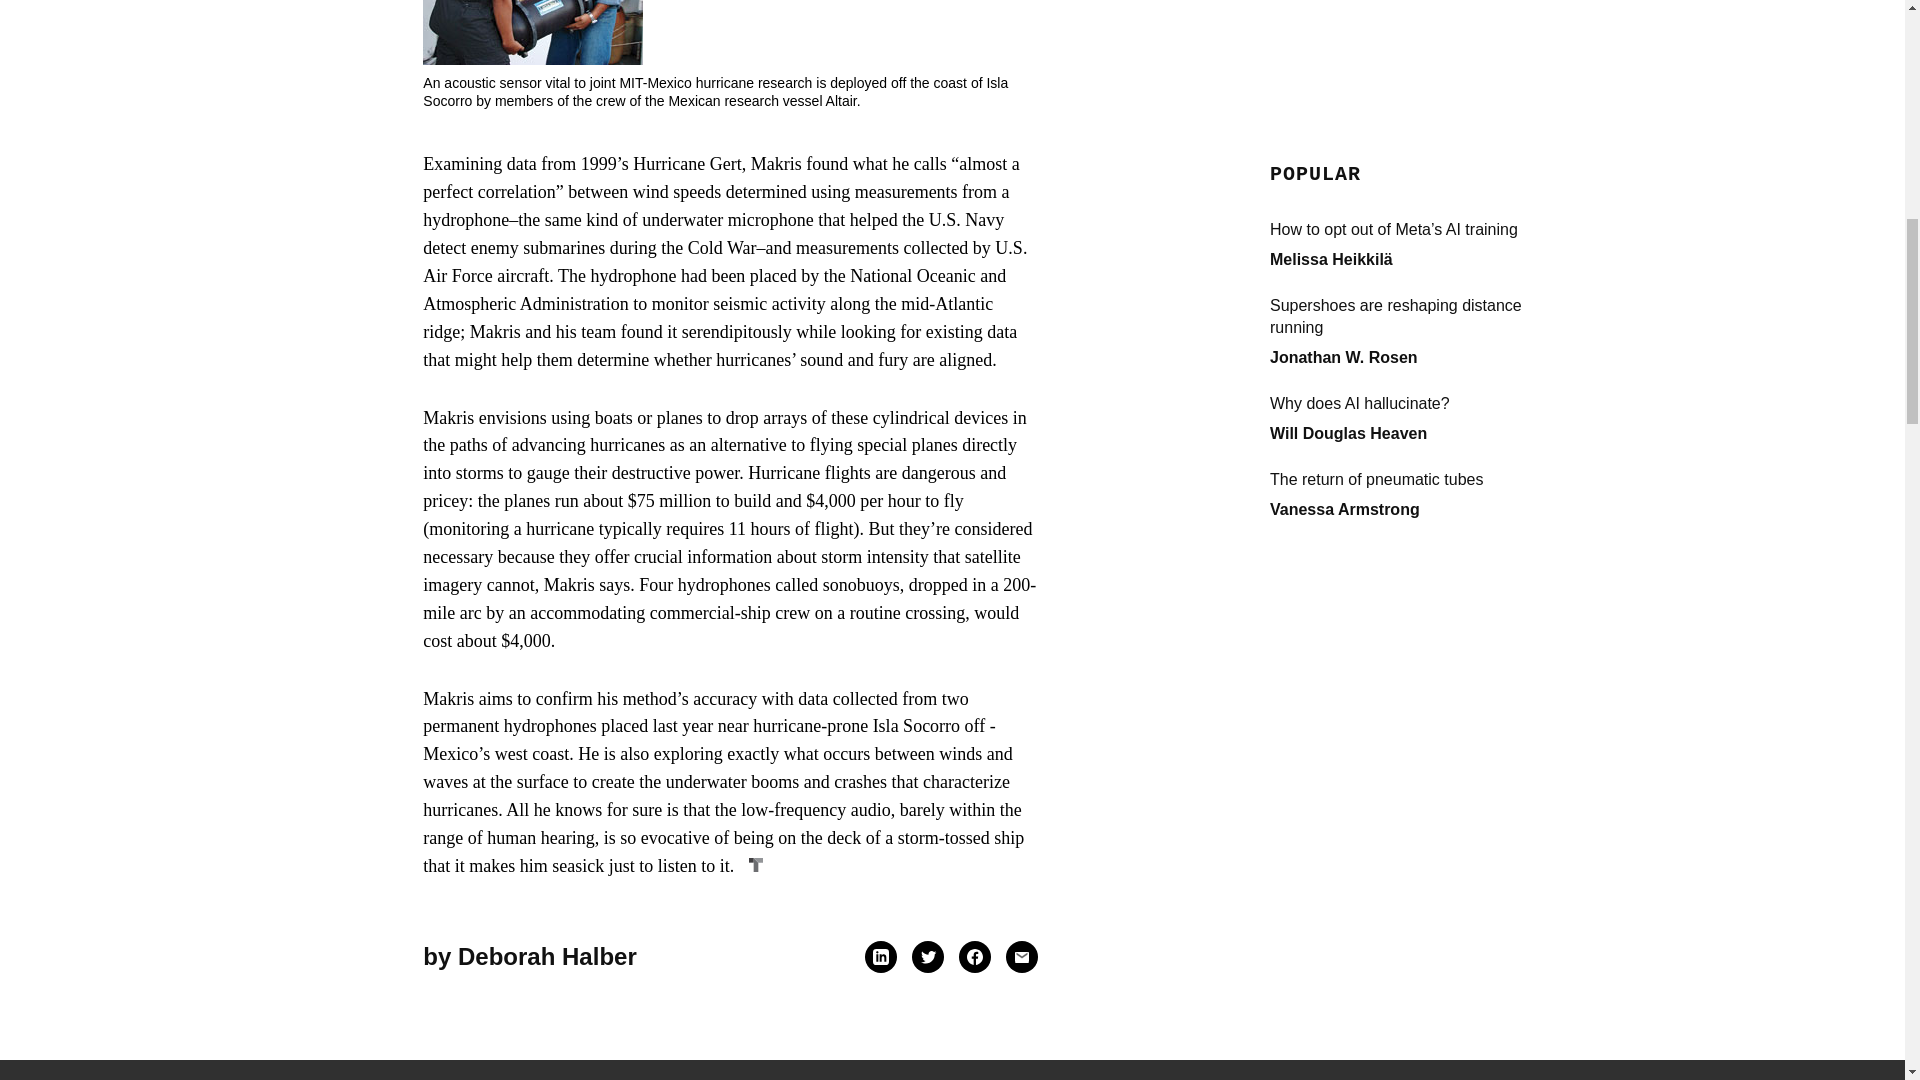 Image resolution: width=1920 pixels, height=1080 pixels. What do you see at coordinates (975, 957) in the screenshot?
I see `Share story on facebook` at bounding box center [975, 957].